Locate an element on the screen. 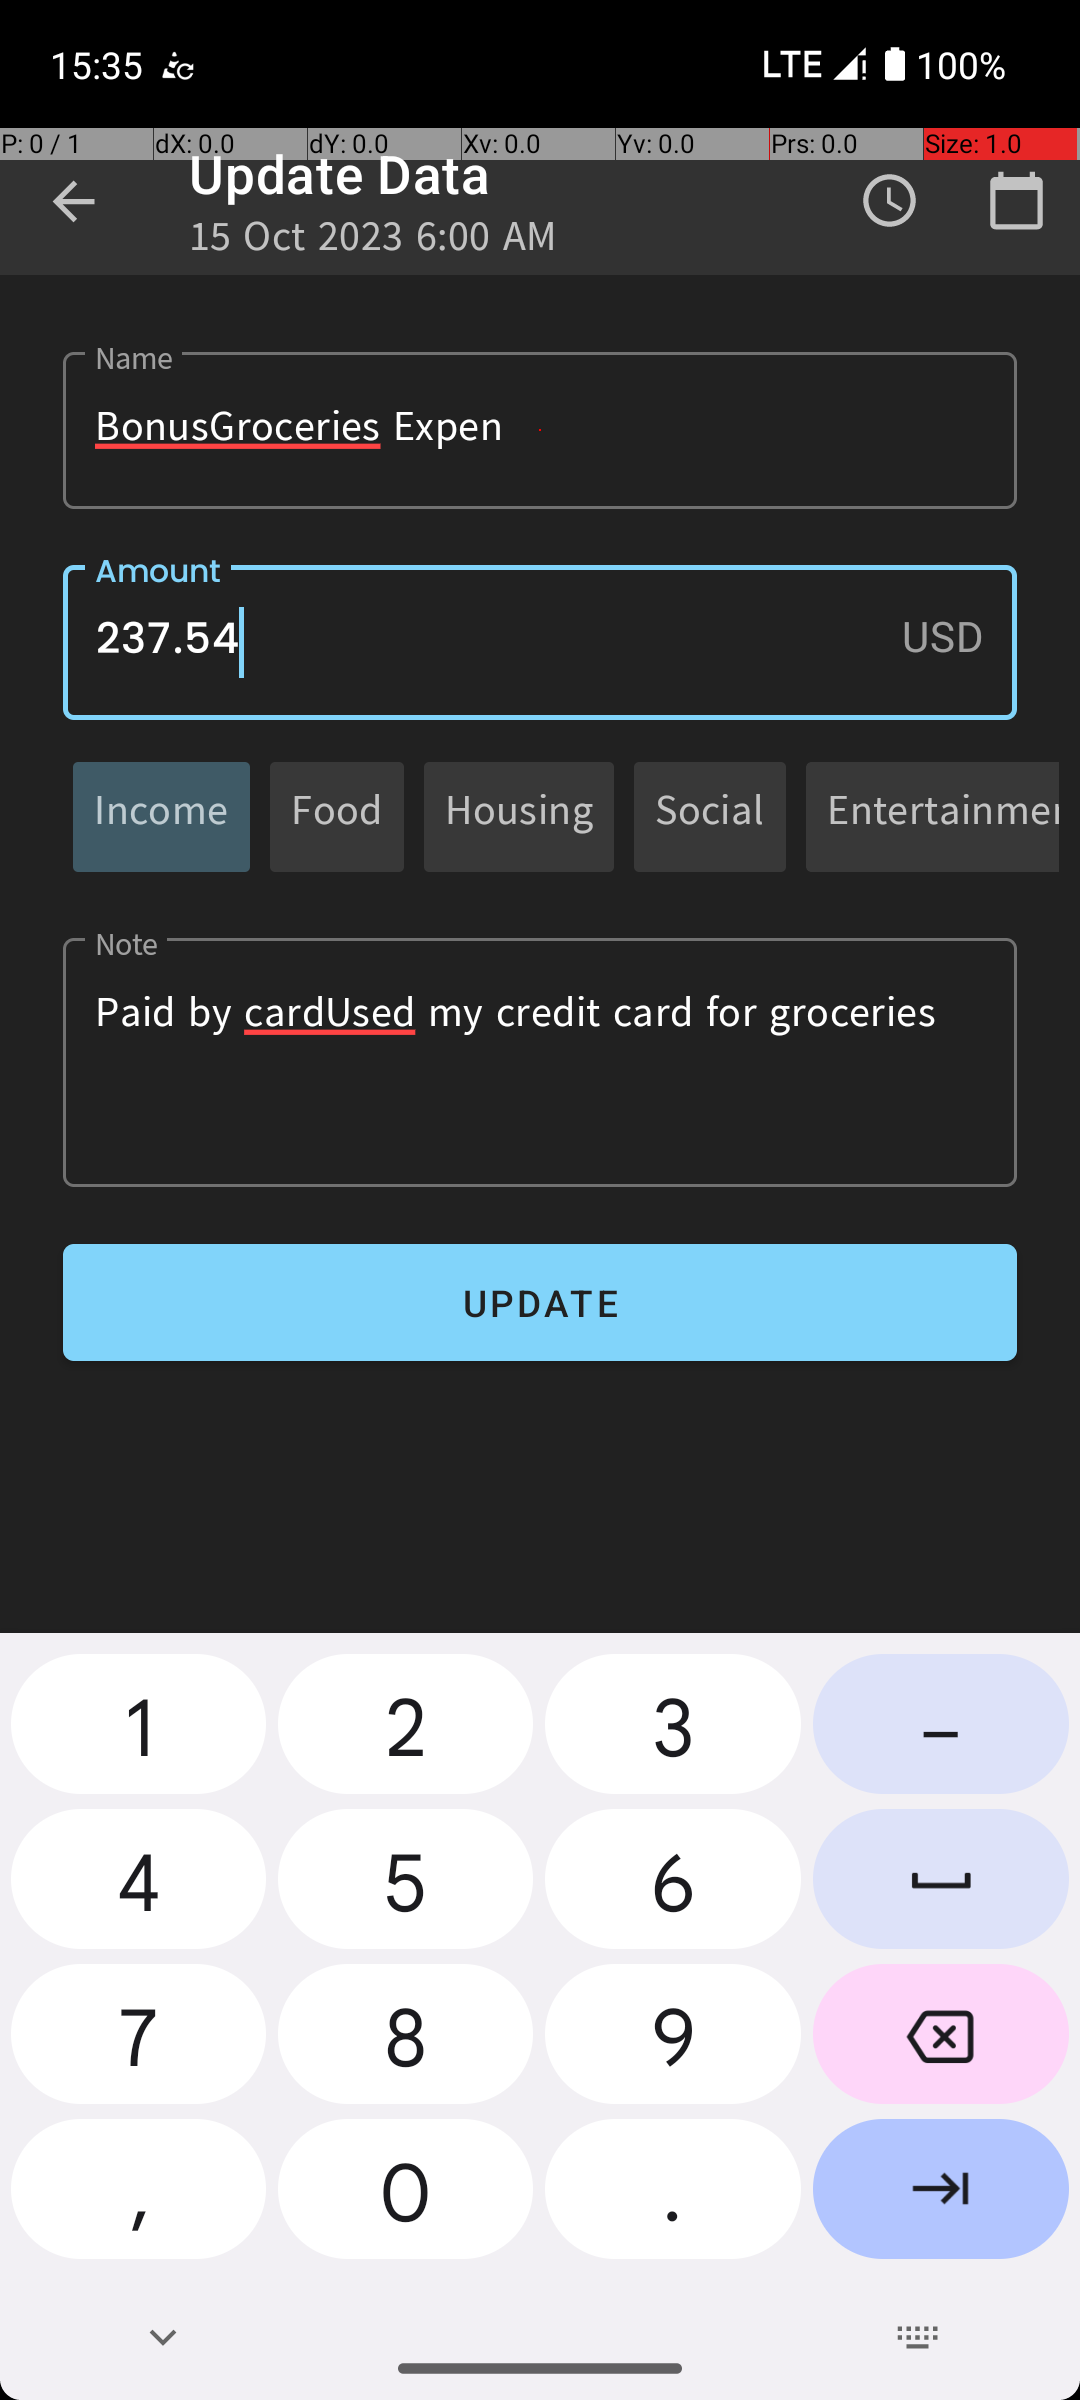 The height and width of the screenshot is (2400, 1080). 15 Oct 2023 6:00 AM is located at coordinates (374, 242).